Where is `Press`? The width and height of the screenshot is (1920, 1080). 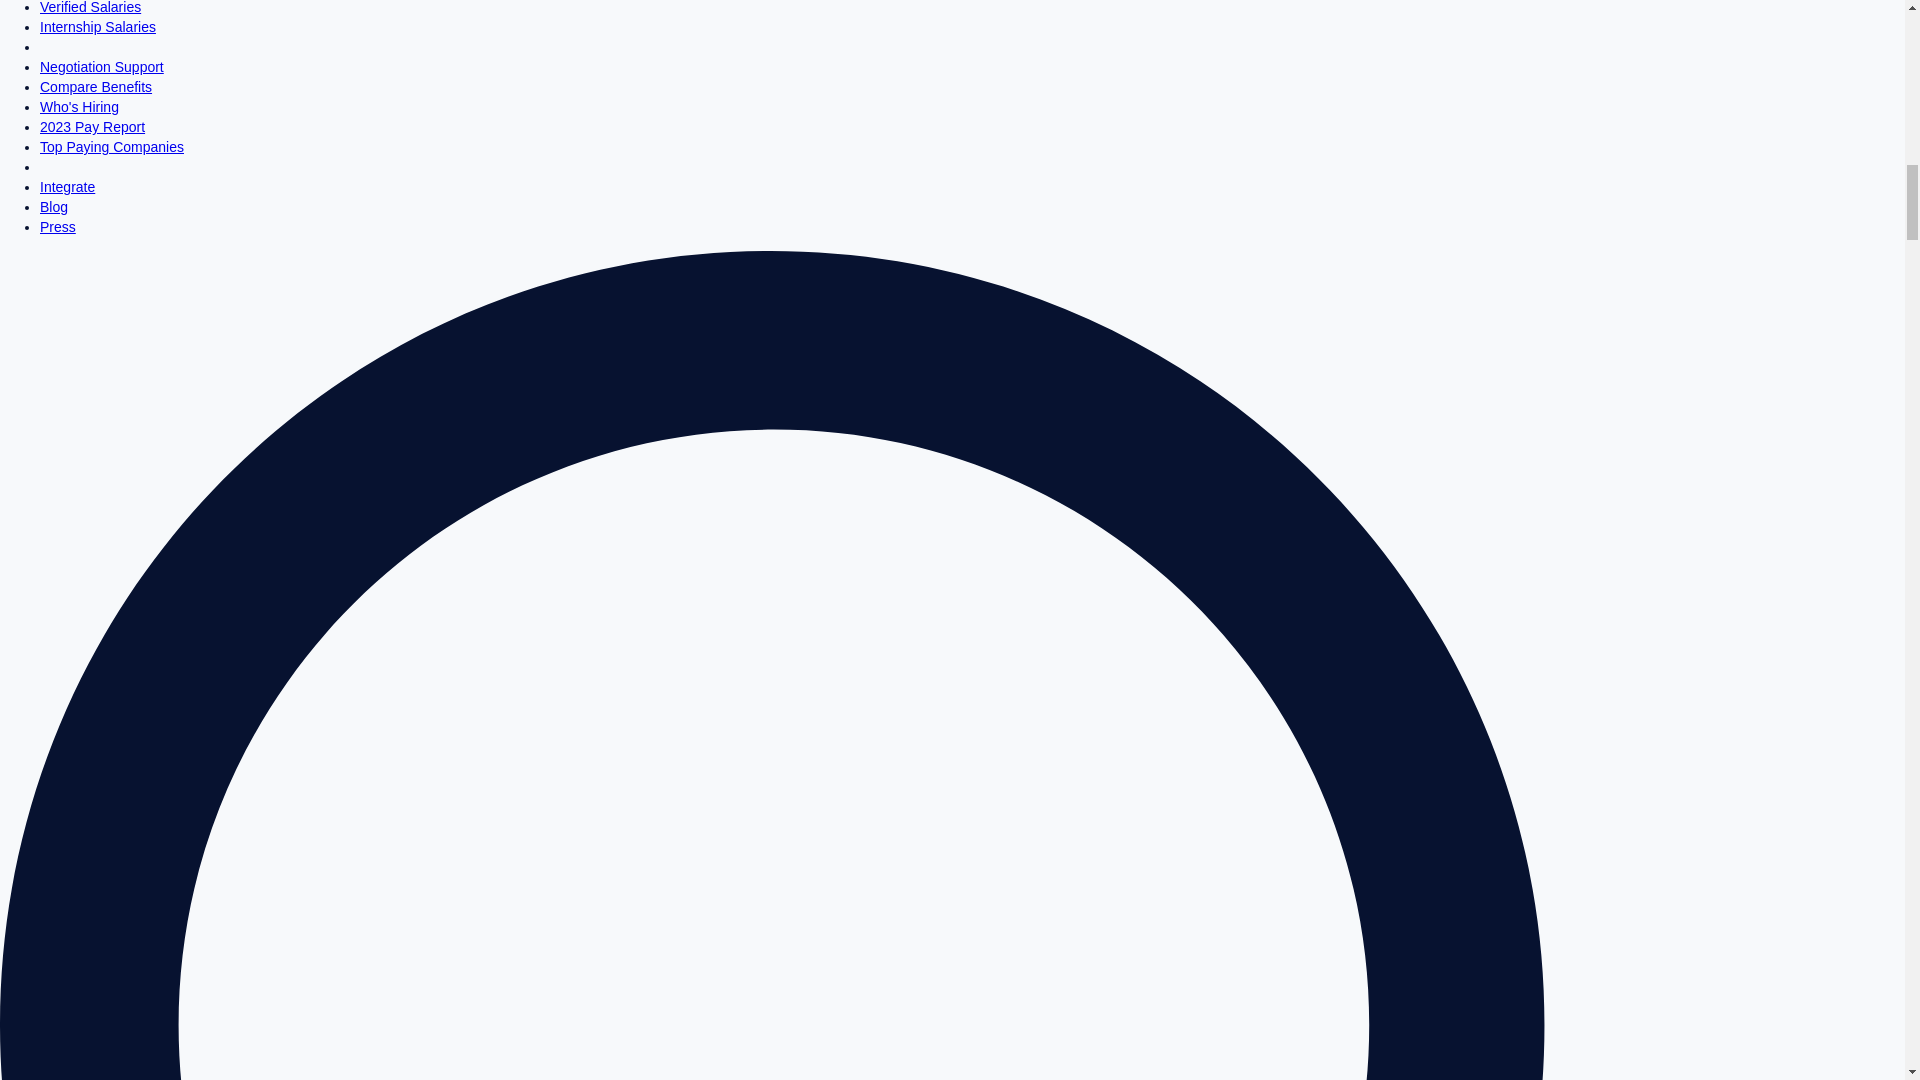 Press is located at coordinates (58, 227).